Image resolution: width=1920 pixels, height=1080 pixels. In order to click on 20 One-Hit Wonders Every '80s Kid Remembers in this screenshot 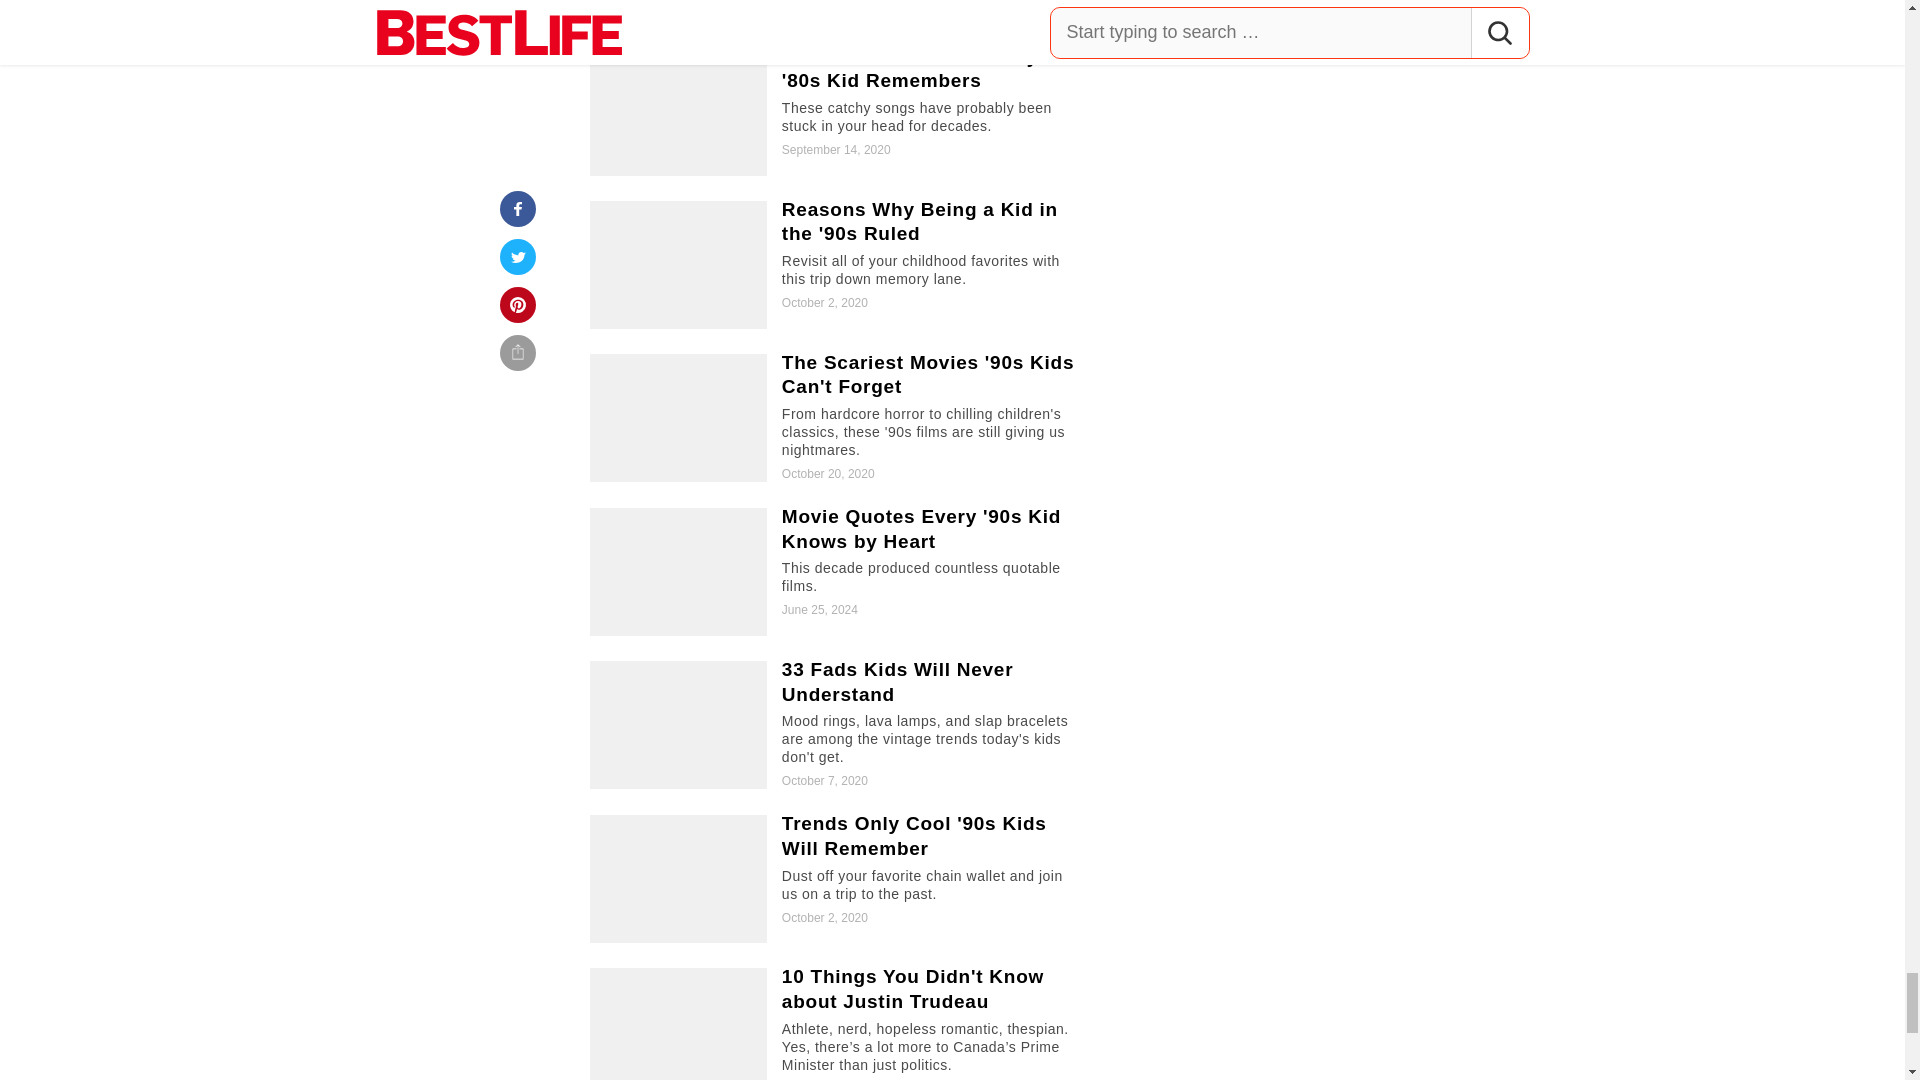, I will do `click(838, 112)`.